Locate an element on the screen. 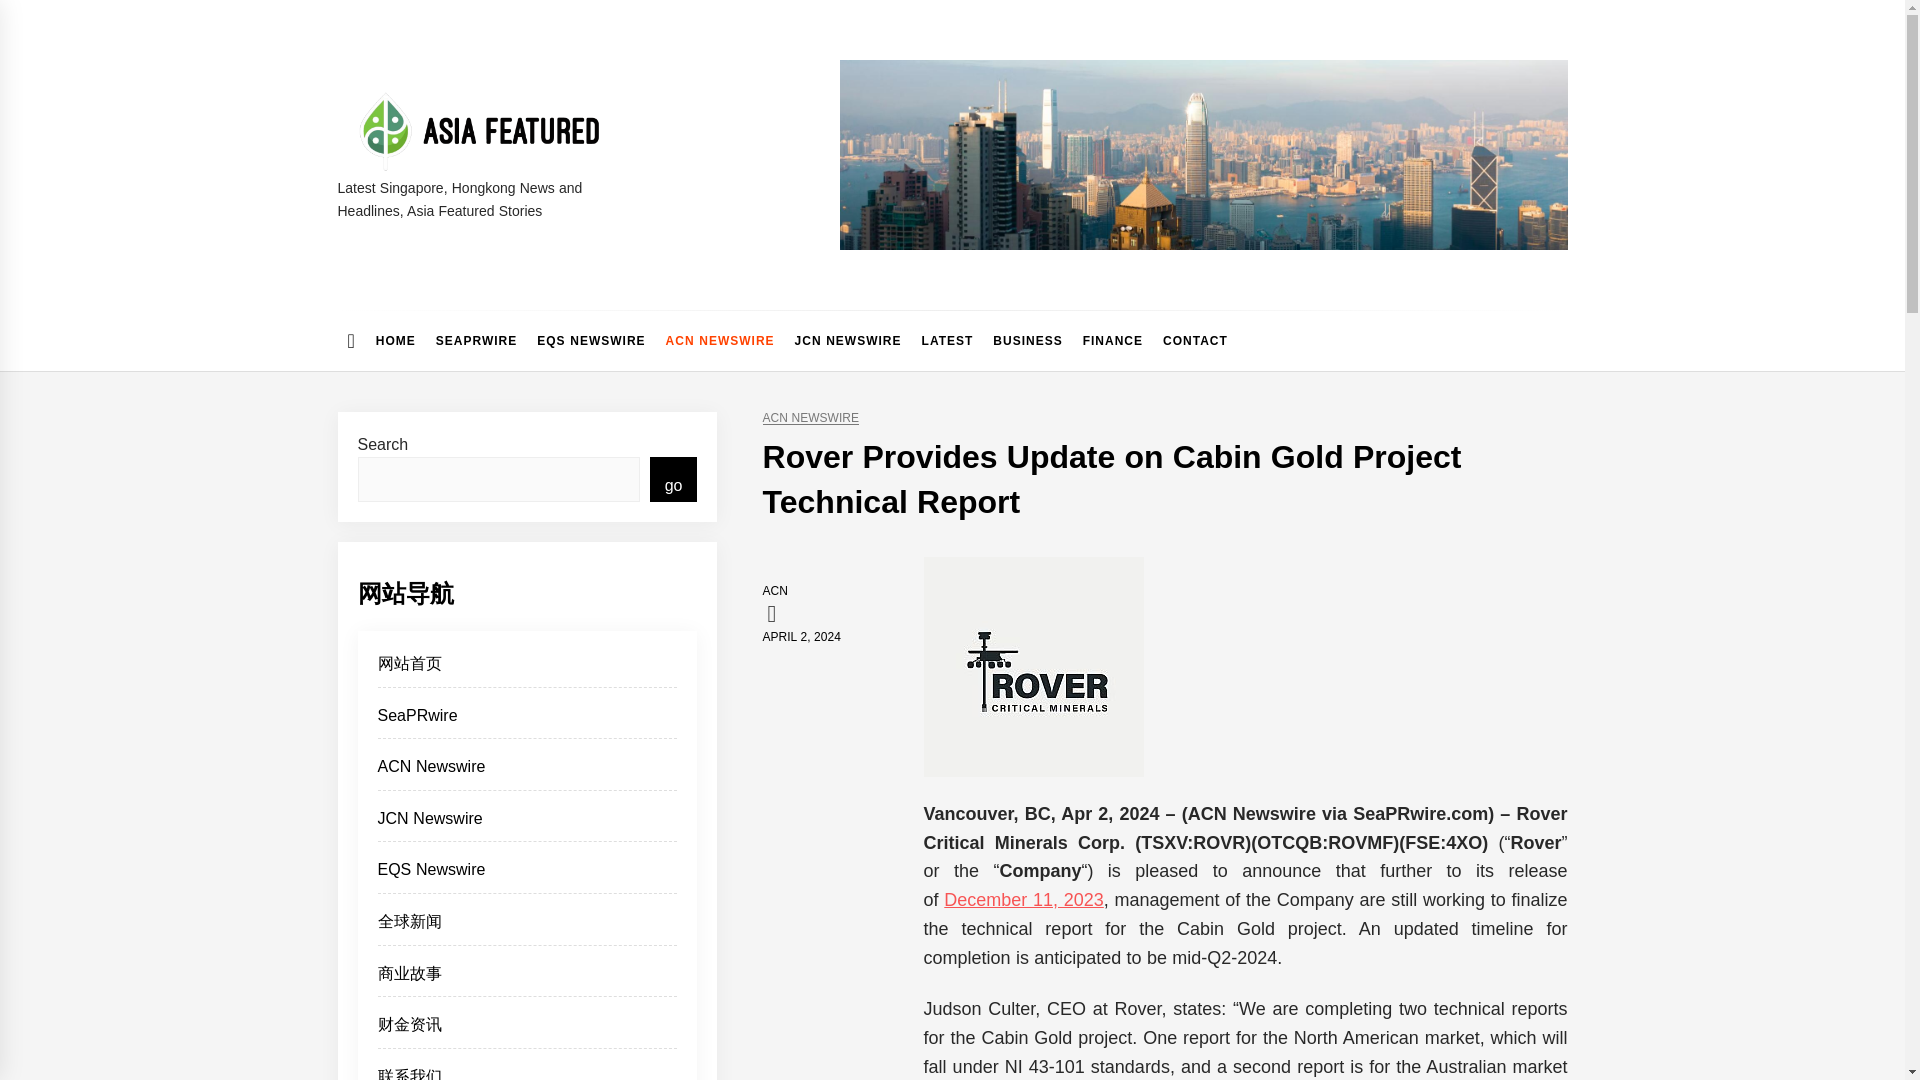  ACN is located at coordinates (774, 591).